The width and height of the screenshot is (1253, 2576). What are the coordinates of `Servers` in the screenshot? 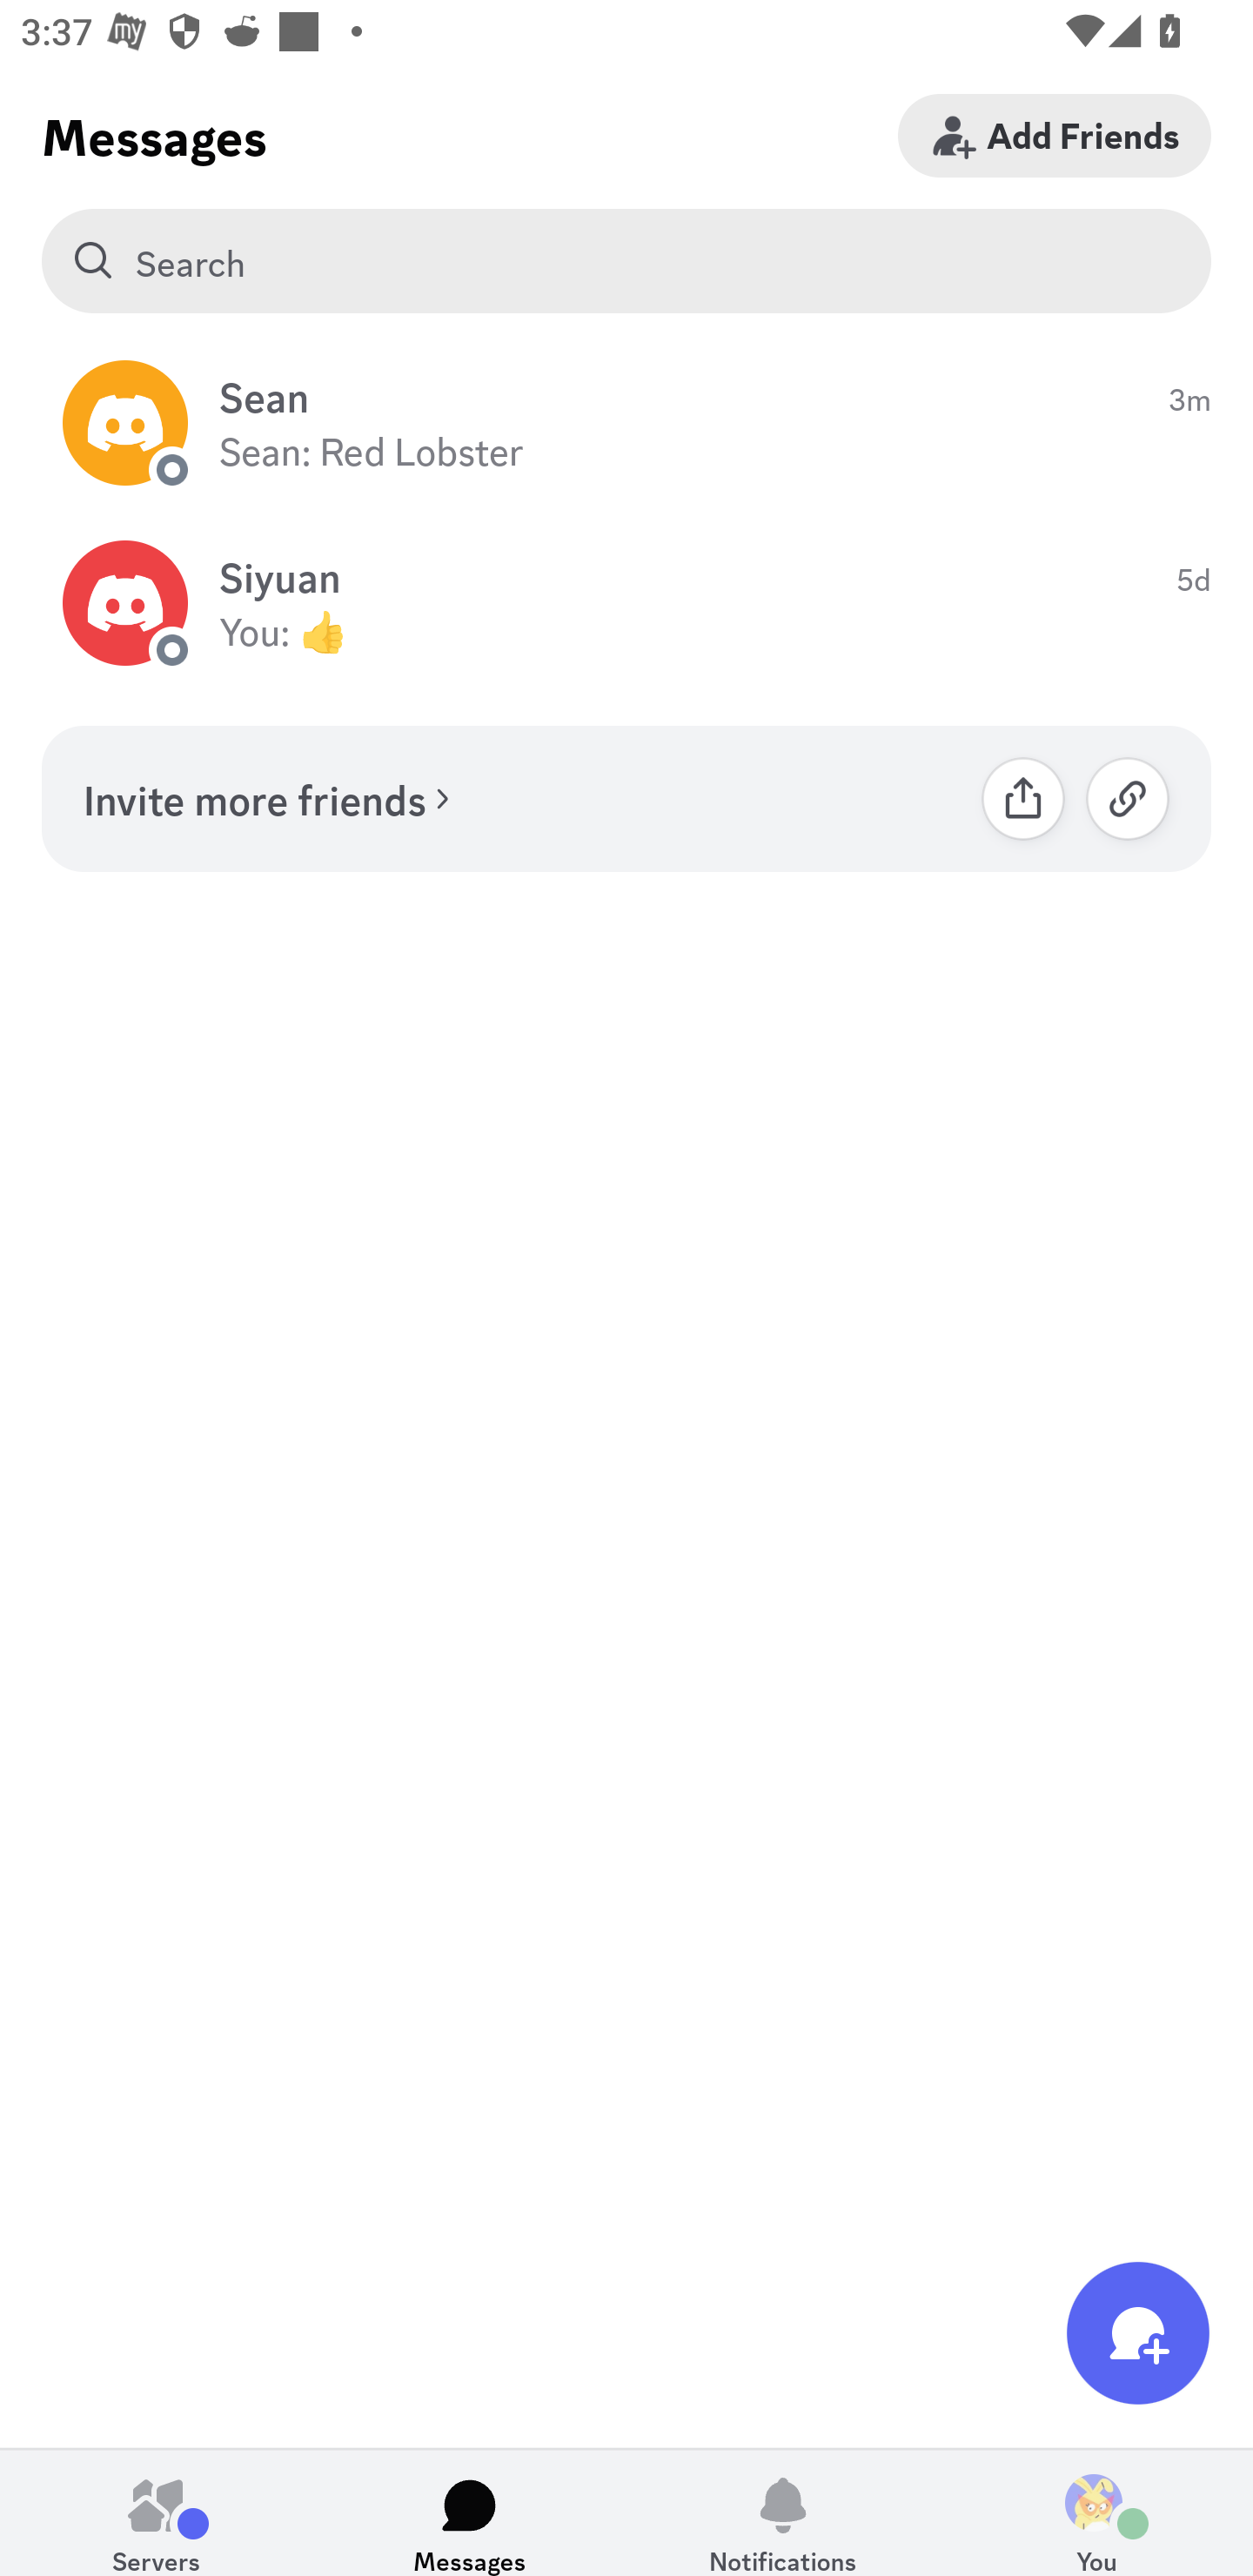 It's located at (157, 2512).